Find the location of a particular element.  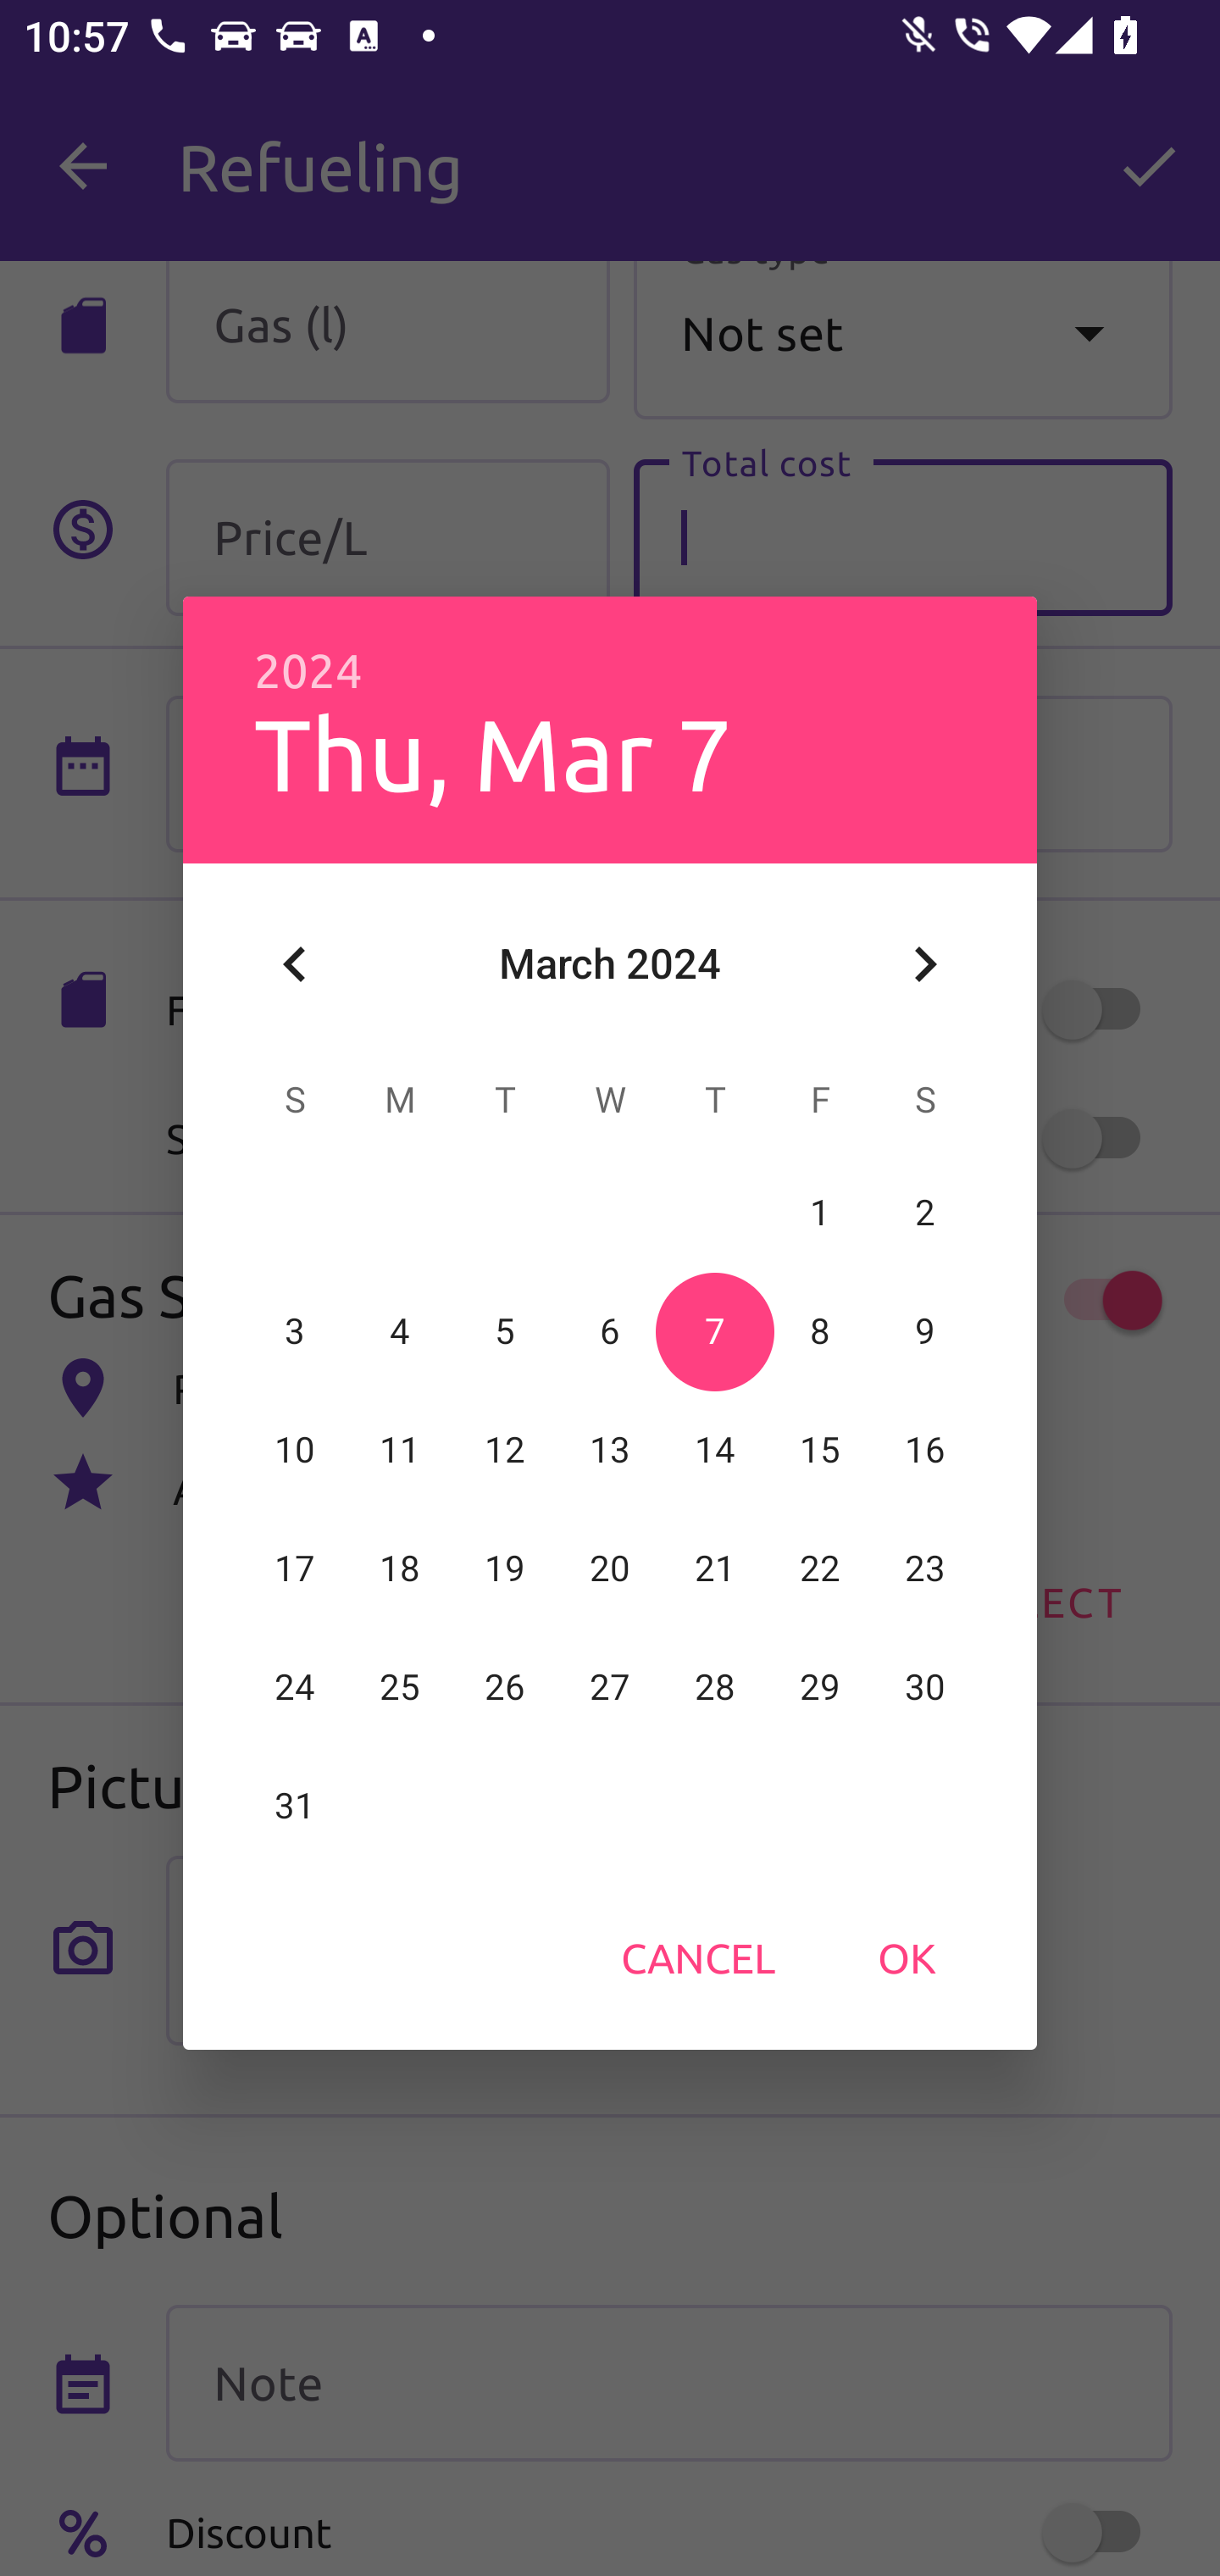

7 07 March 2024 is located at coordinates (714, 1331).